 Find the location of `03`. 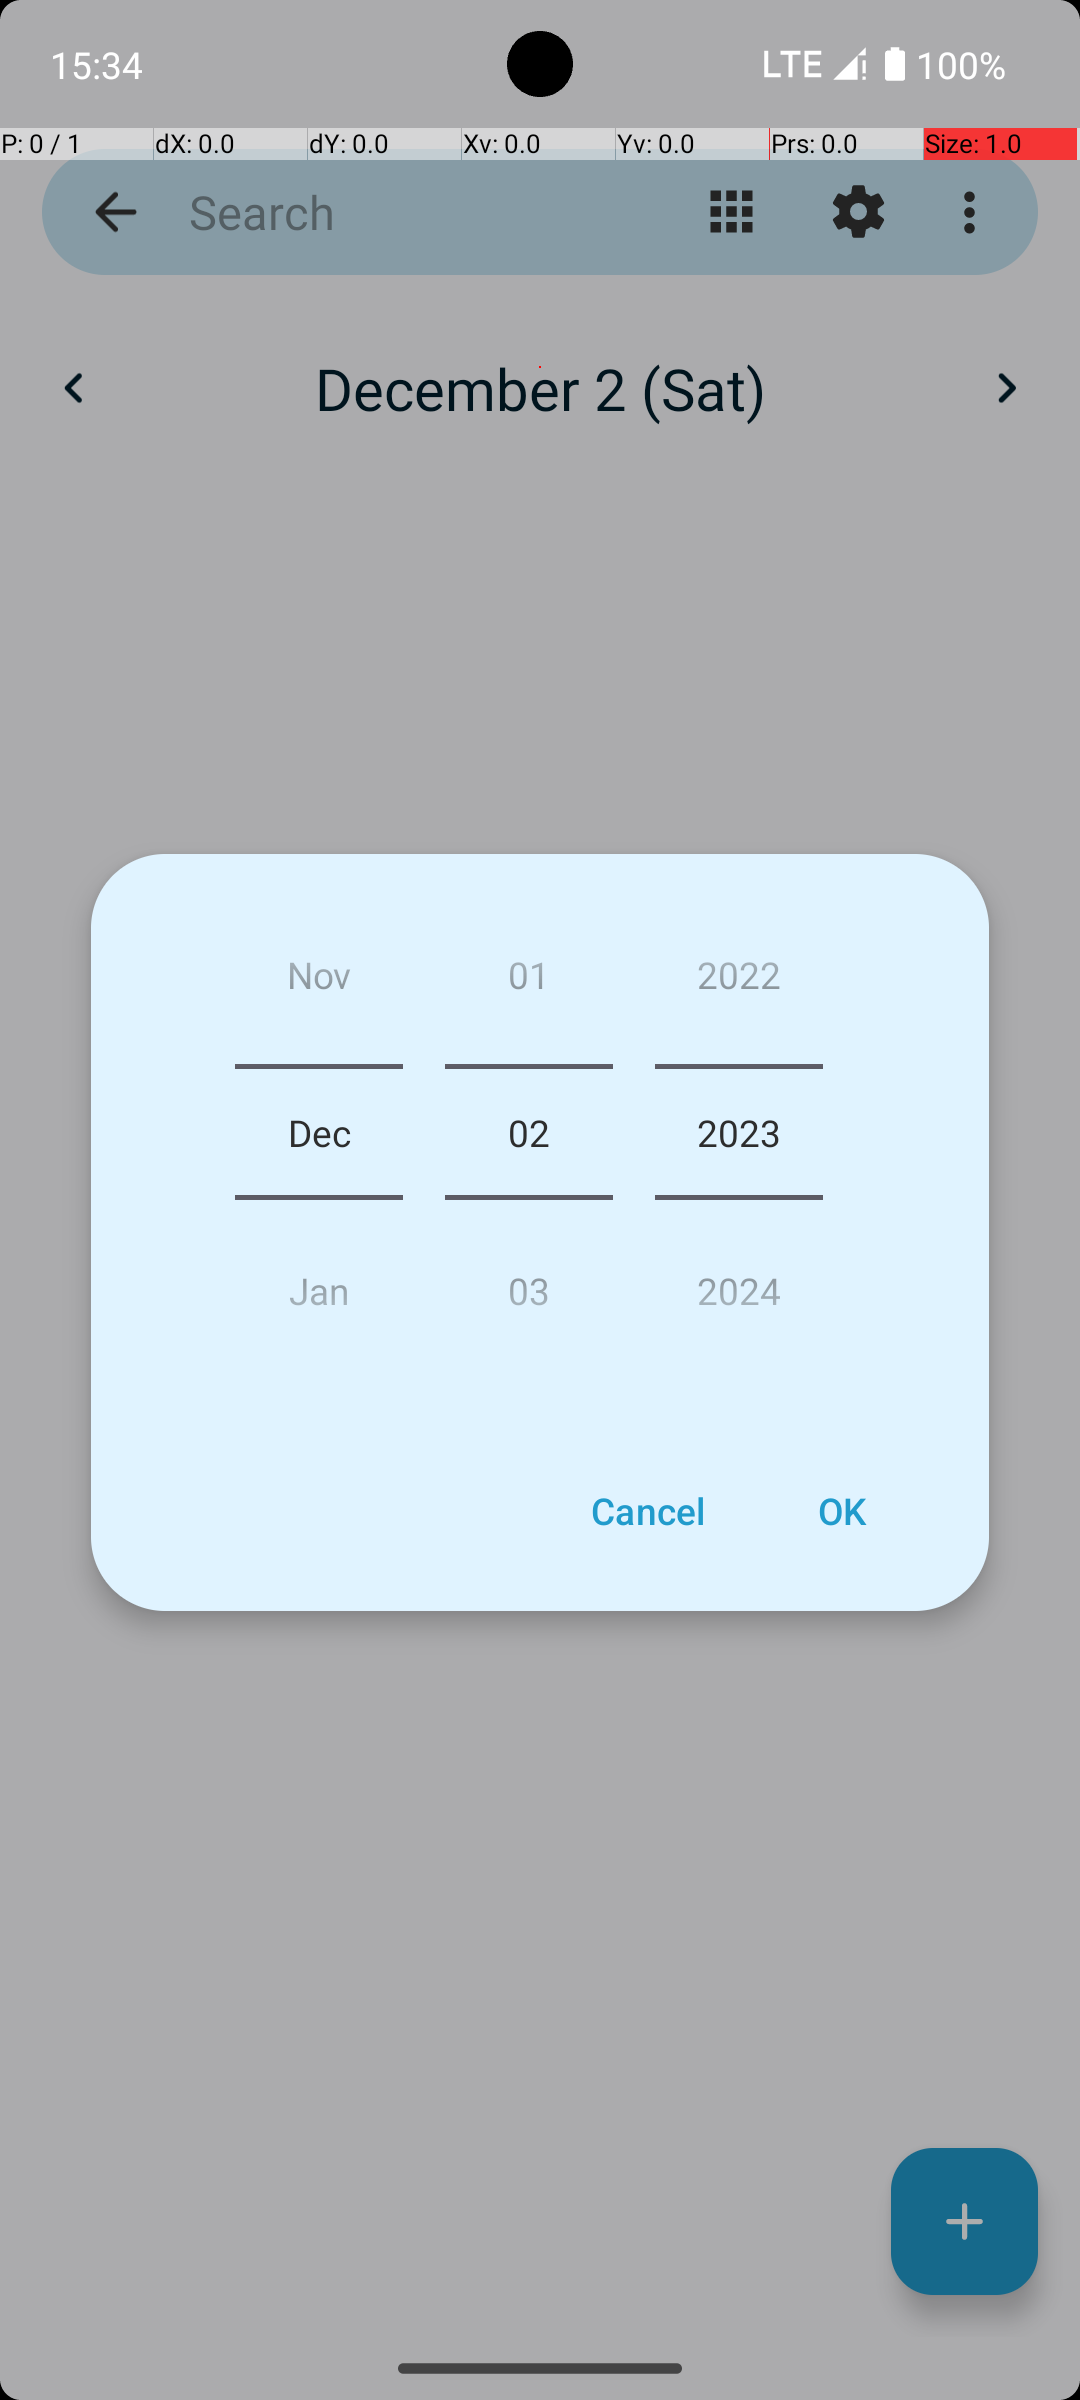

03 is located at coordinates (528, 1282).